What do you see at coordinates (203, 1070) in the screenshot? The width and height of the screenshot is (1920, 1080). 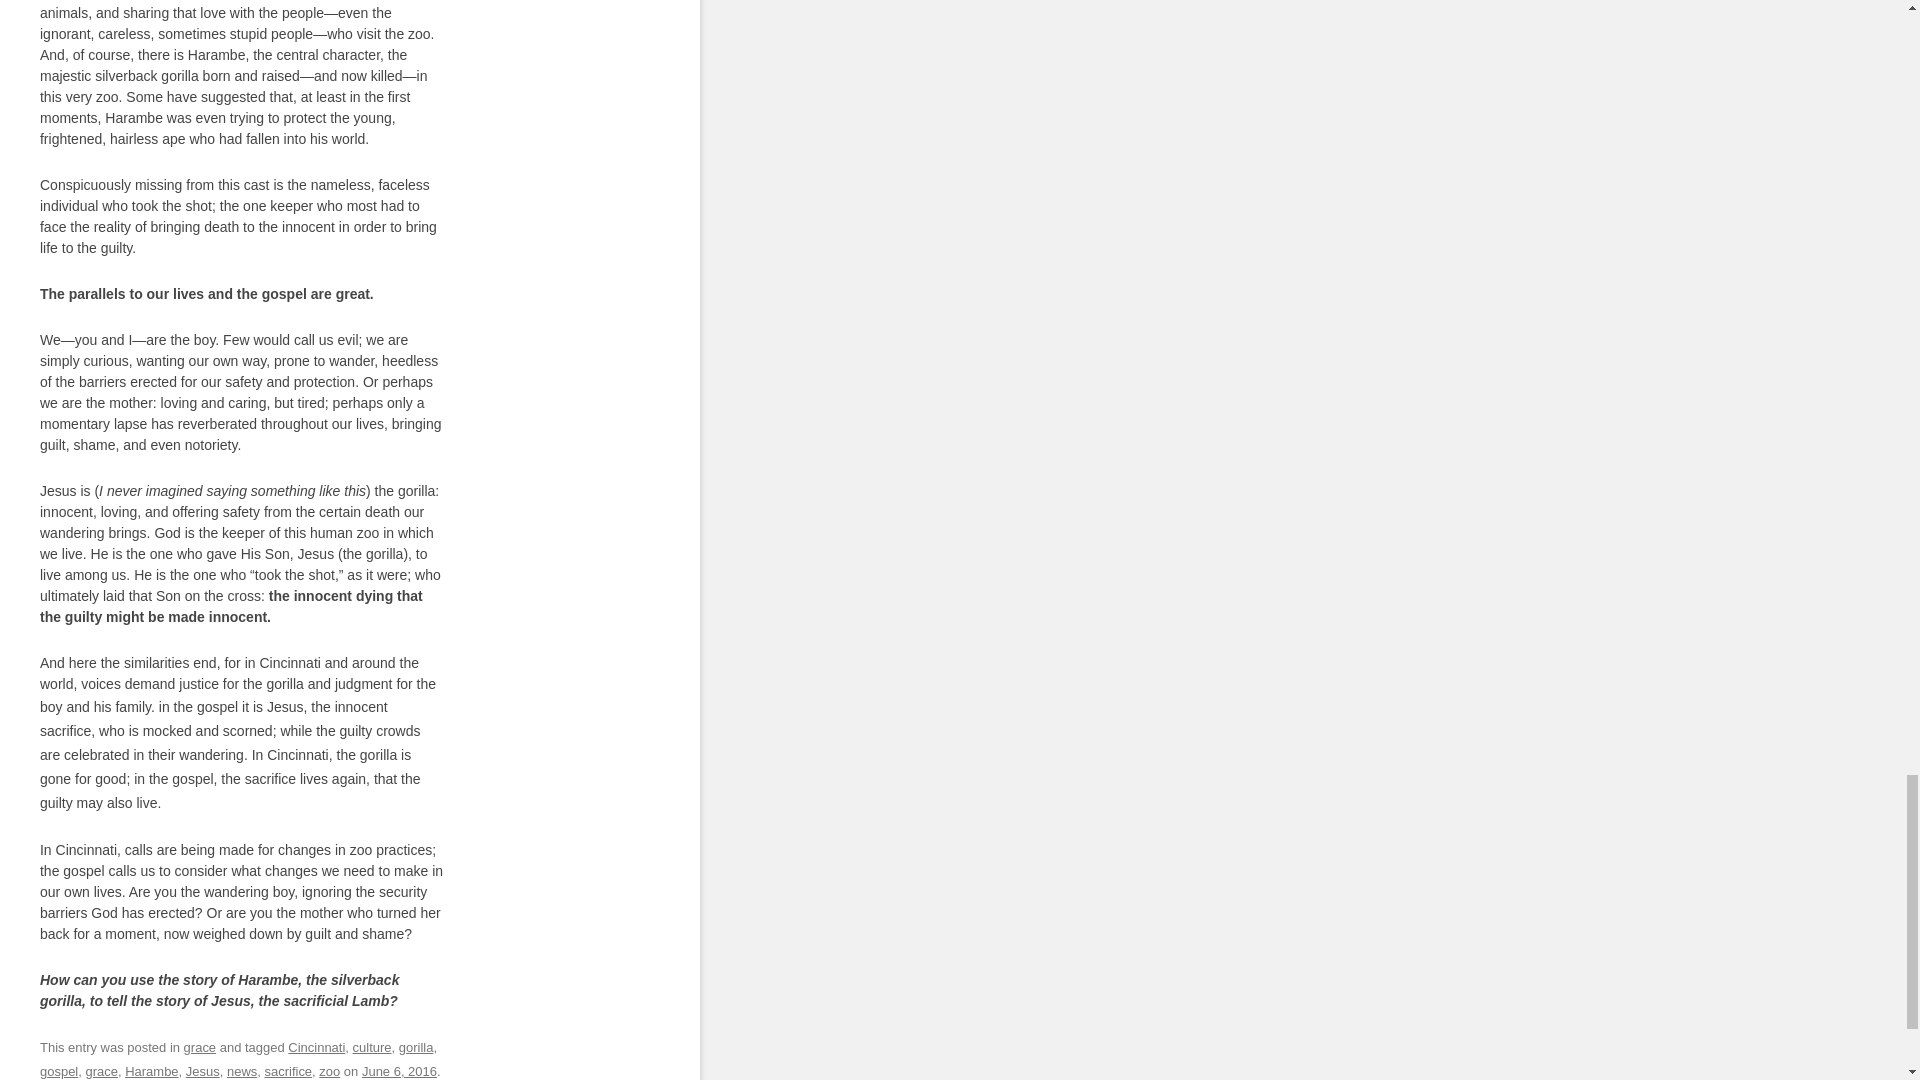 I see `Jesus` at bounding box center [203, 1070].